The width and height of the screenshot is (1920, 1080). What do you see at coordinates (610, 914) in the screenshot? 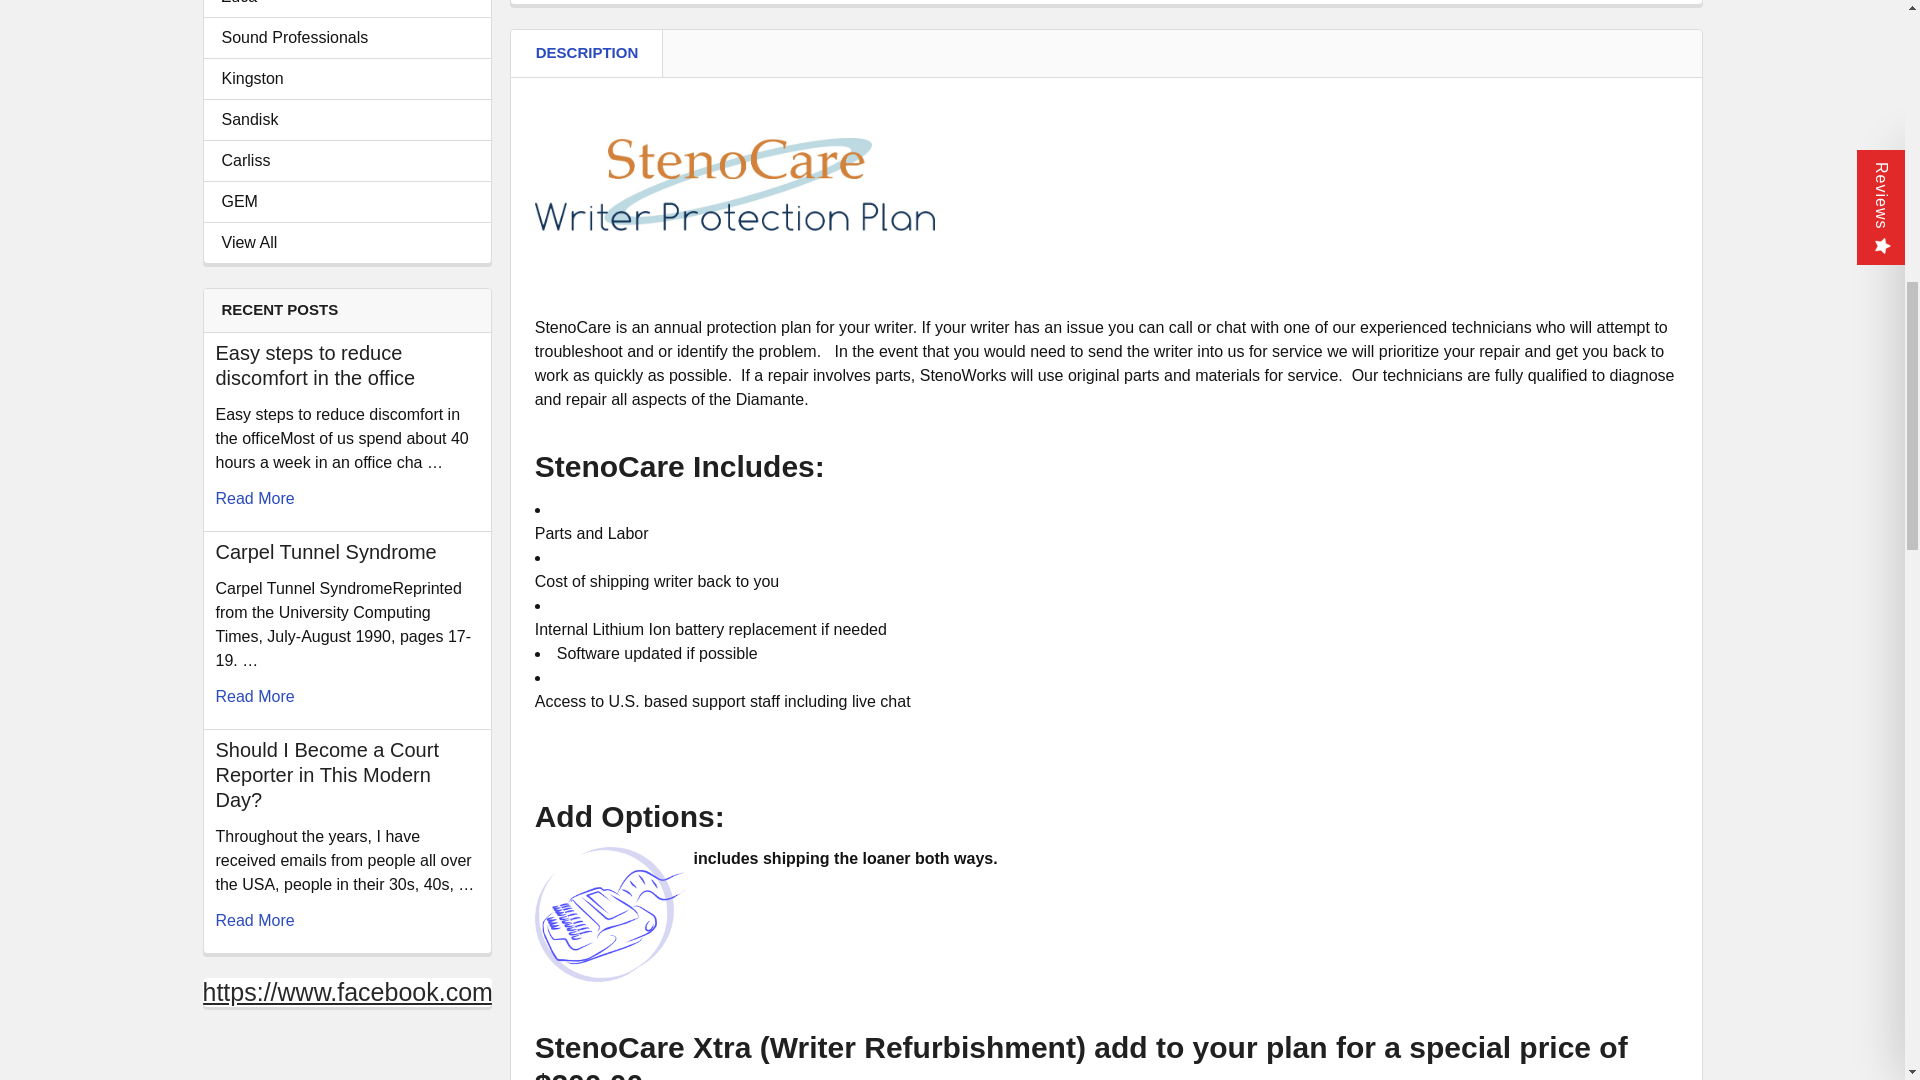
I see `writer-loaner.png` at bounding box center [610, 914].